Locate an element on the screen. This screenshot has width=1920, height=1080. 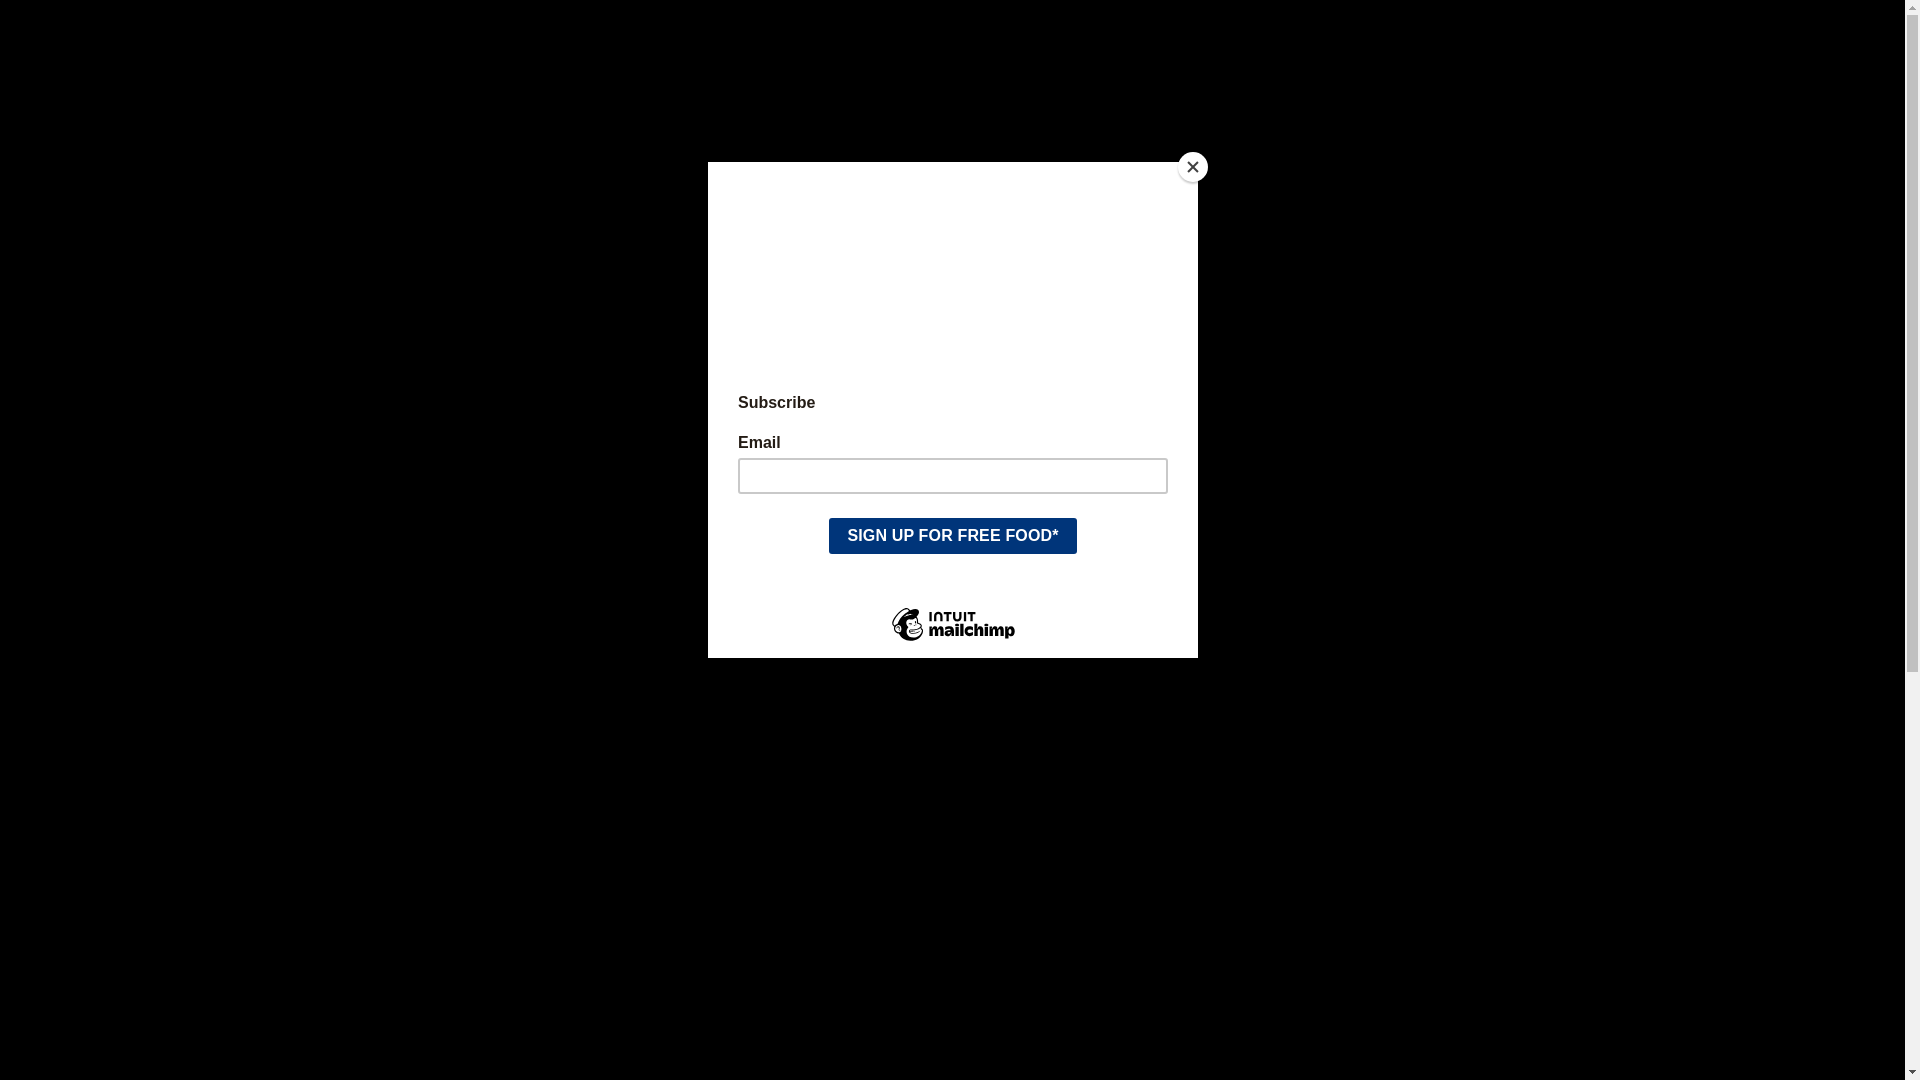
Fresh Cut Chips Wholesale is located at coordinates (1098, 270).